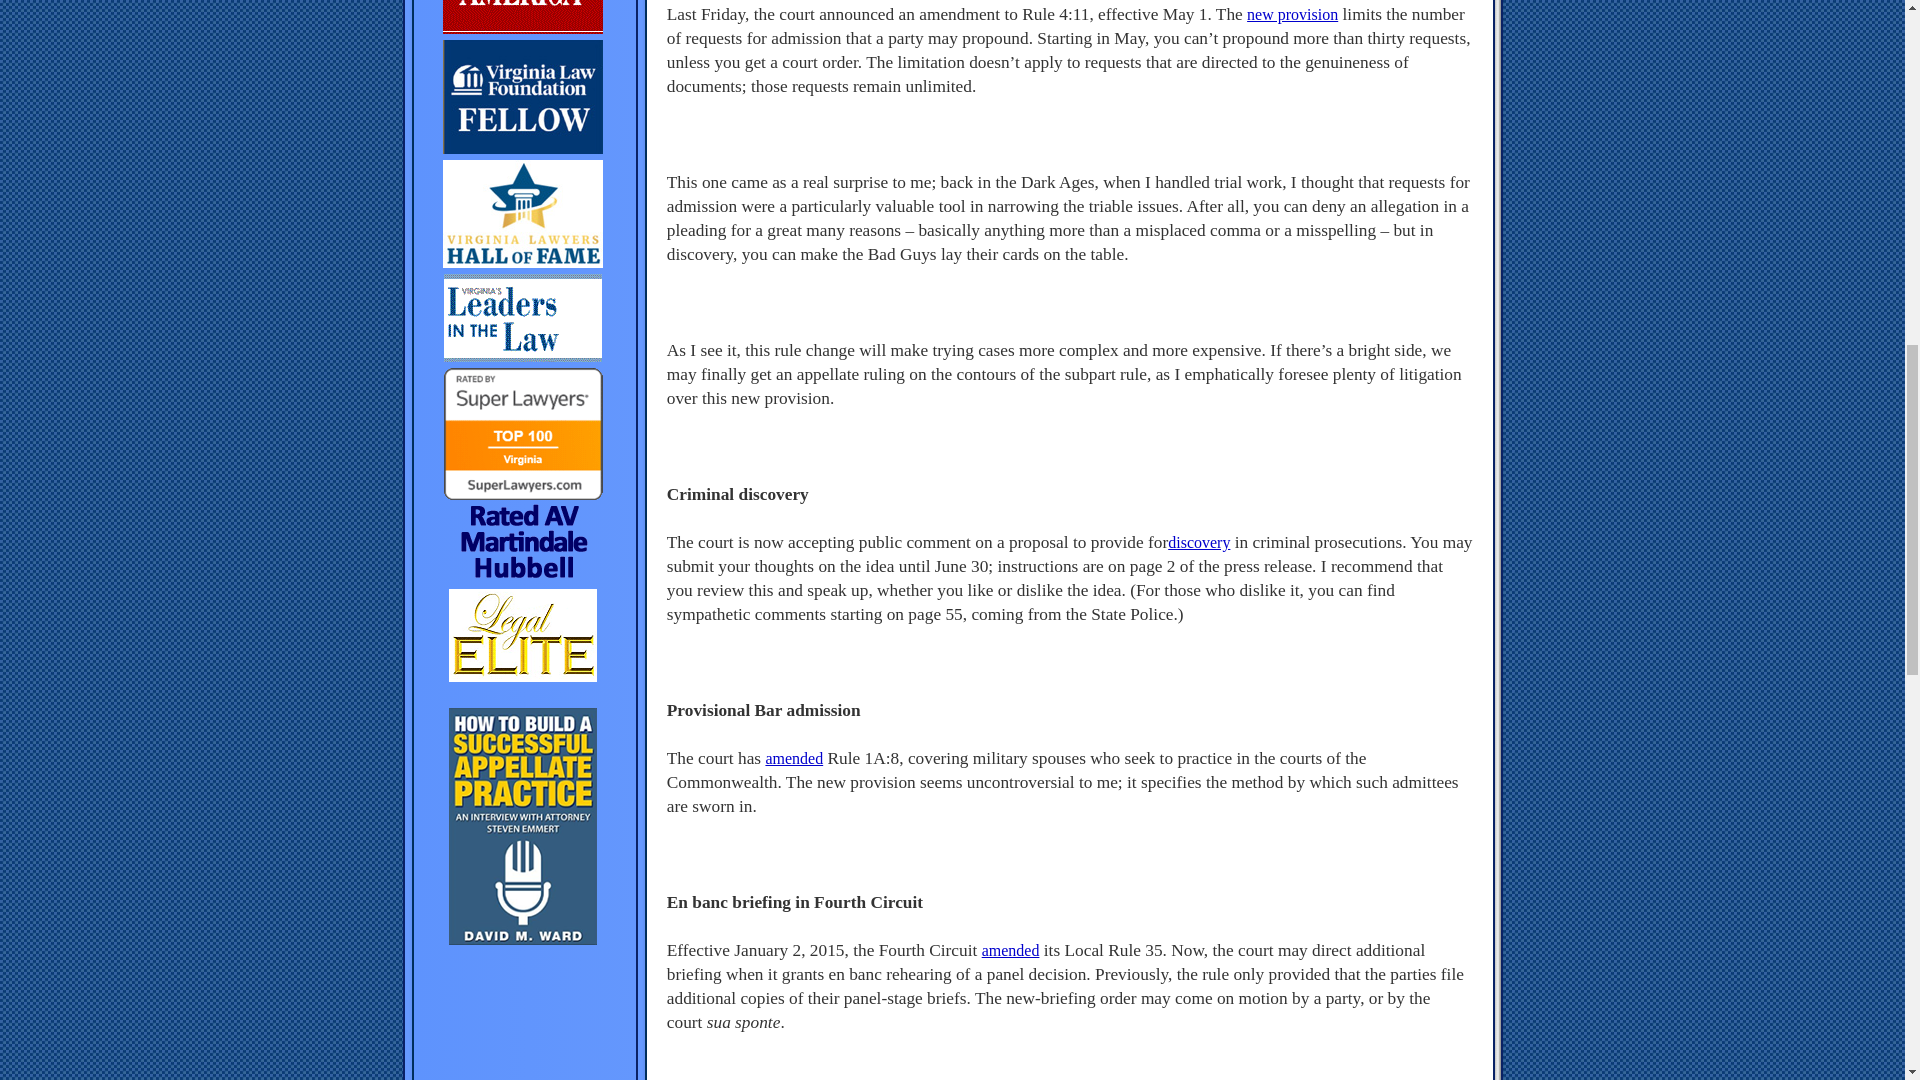 This screenshot has height=1080, width=1920. What do you see at coordinates (1010, 950) in the screenshot?
I see `amended` at bounding box center [1010, 950].